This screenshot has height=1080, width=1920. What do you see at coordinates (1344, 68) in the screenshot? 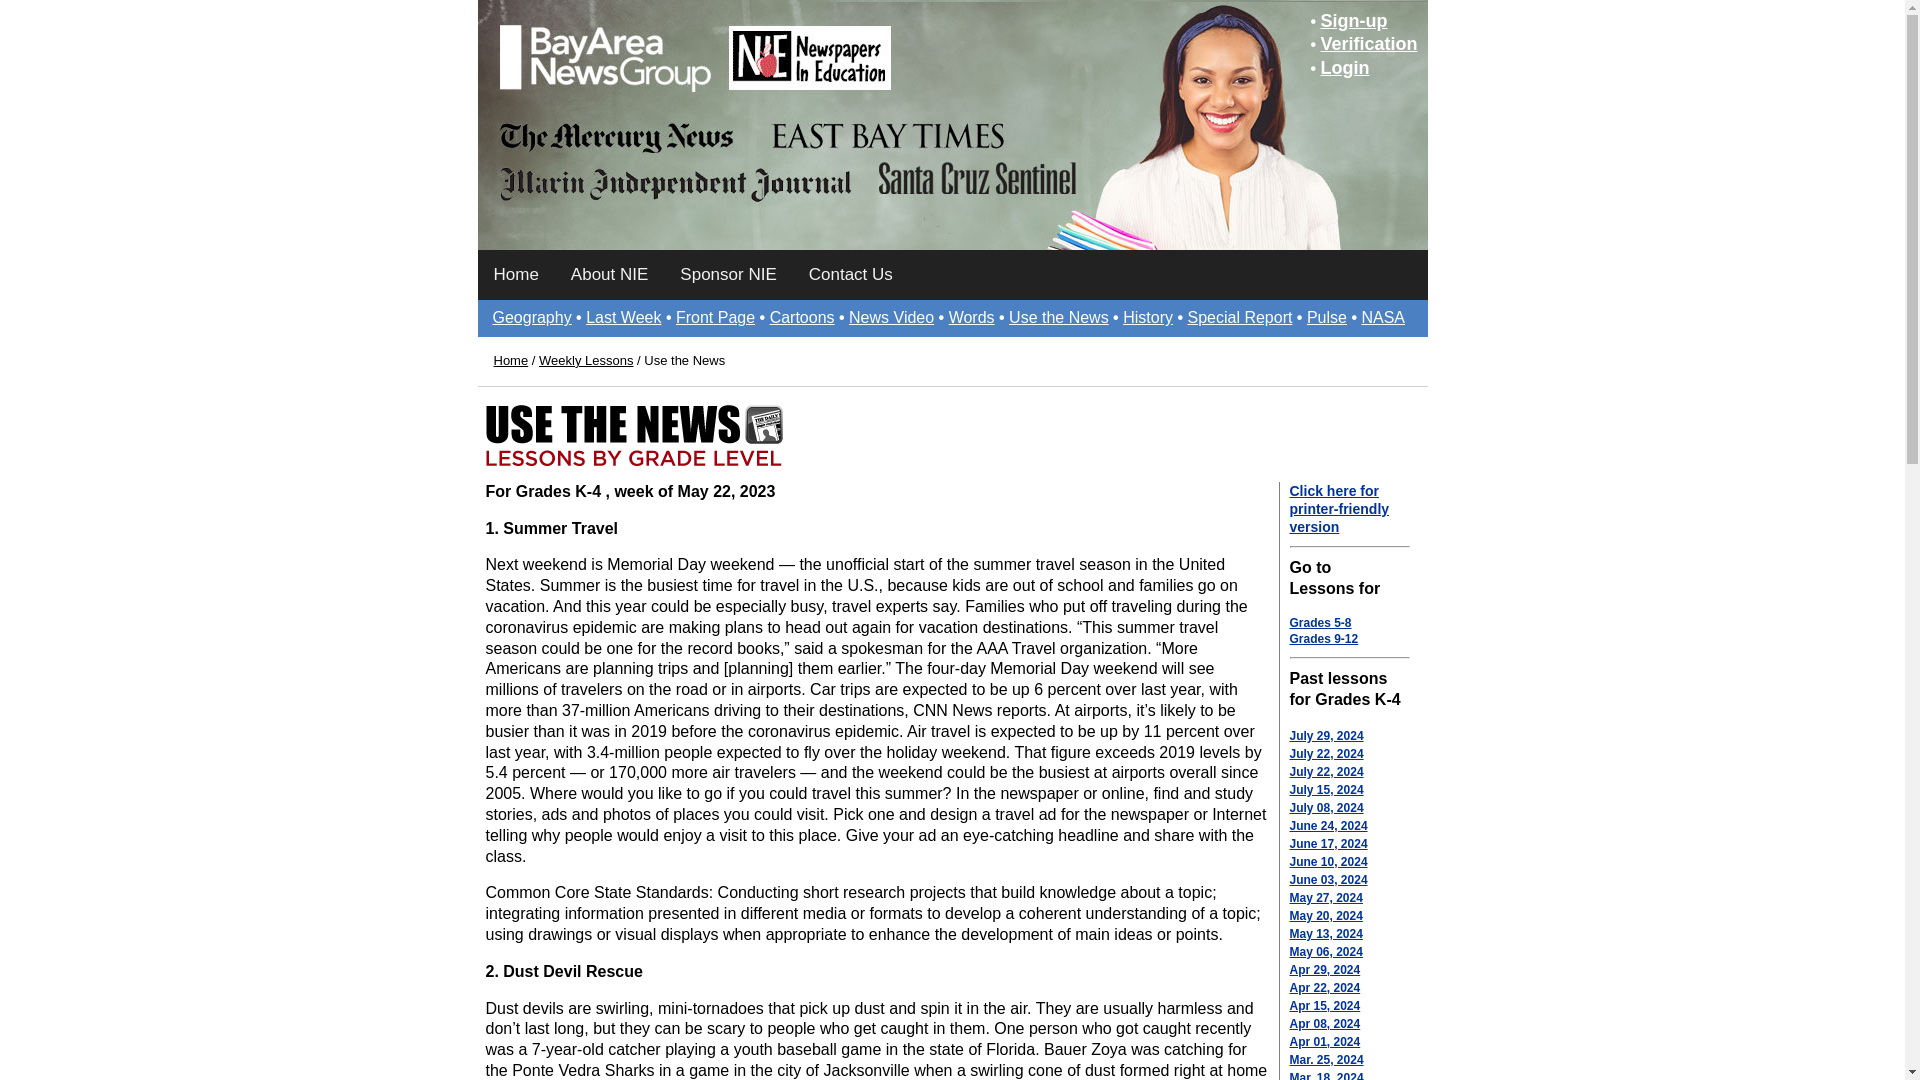
I see `Login` at bounding box center [1344, 68].